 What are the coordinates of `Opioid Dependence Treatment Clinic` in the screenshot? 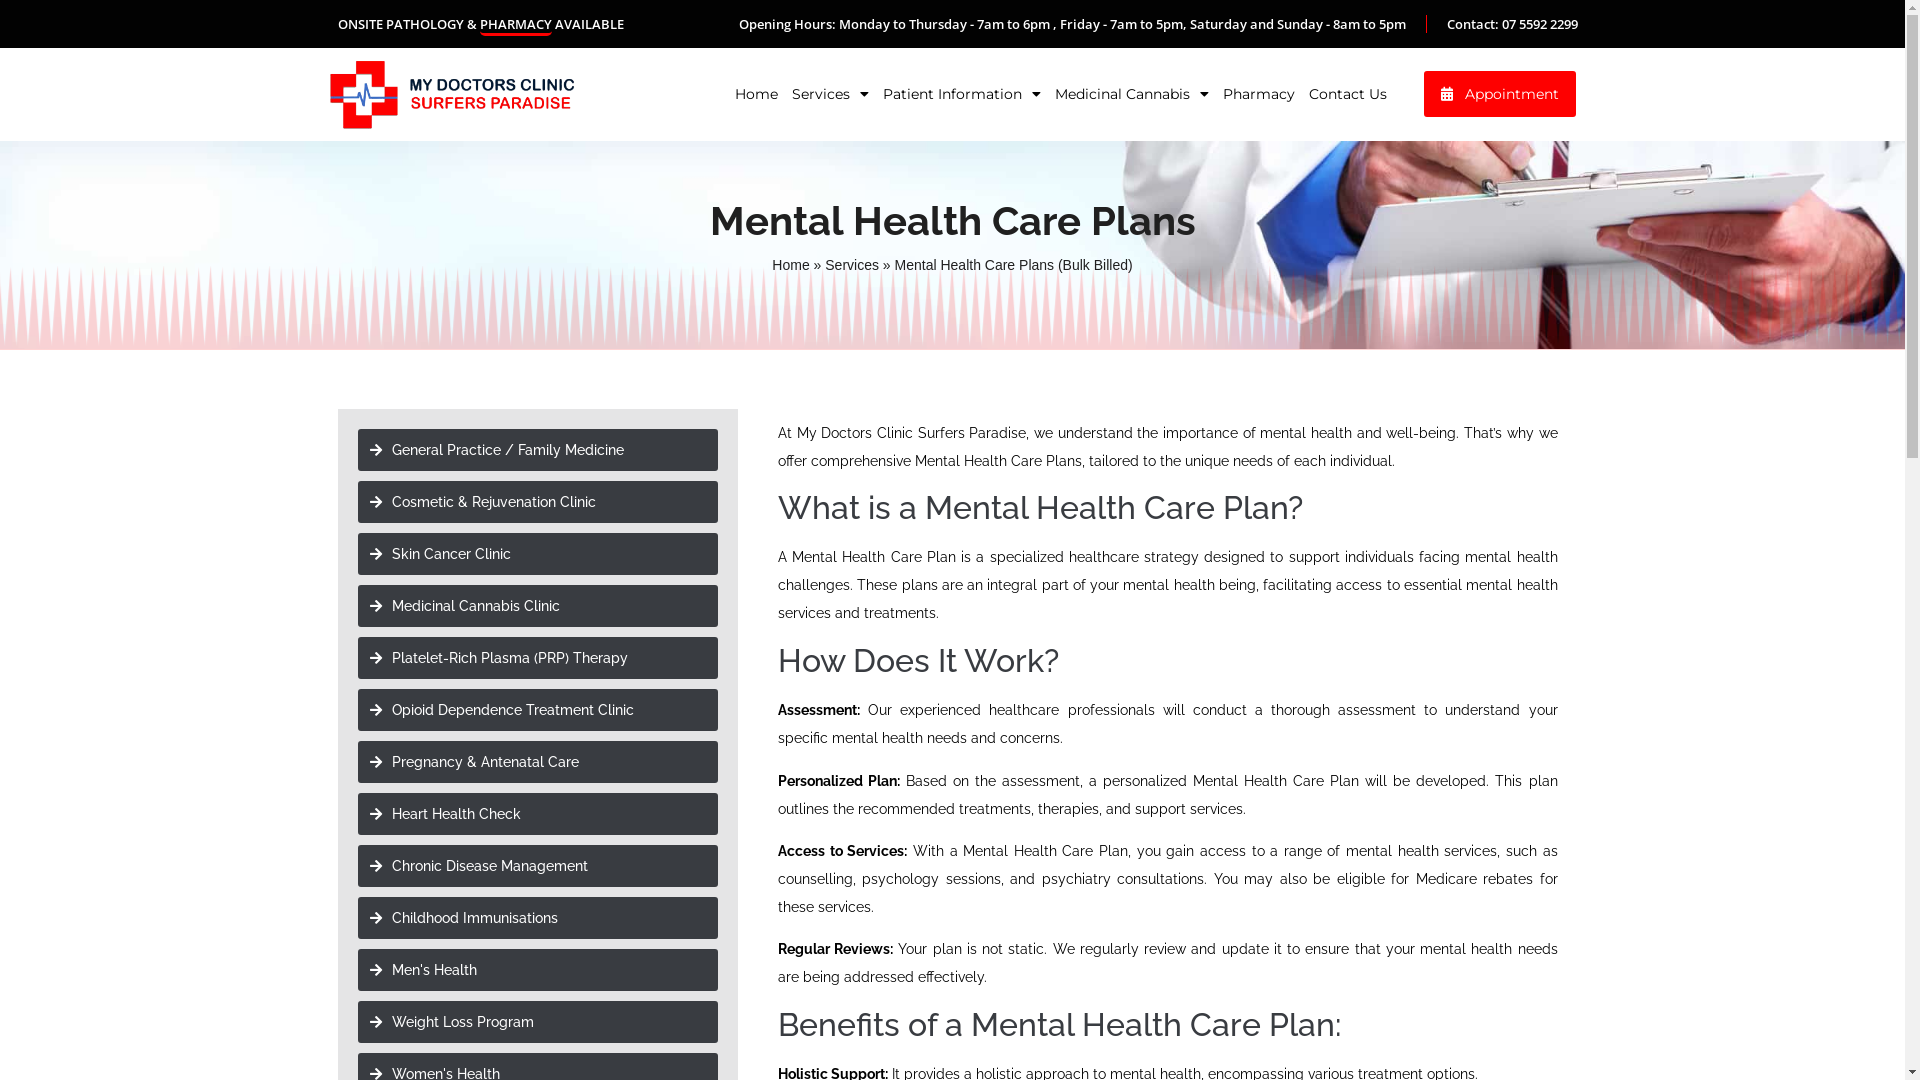 It's located at (538, 710).